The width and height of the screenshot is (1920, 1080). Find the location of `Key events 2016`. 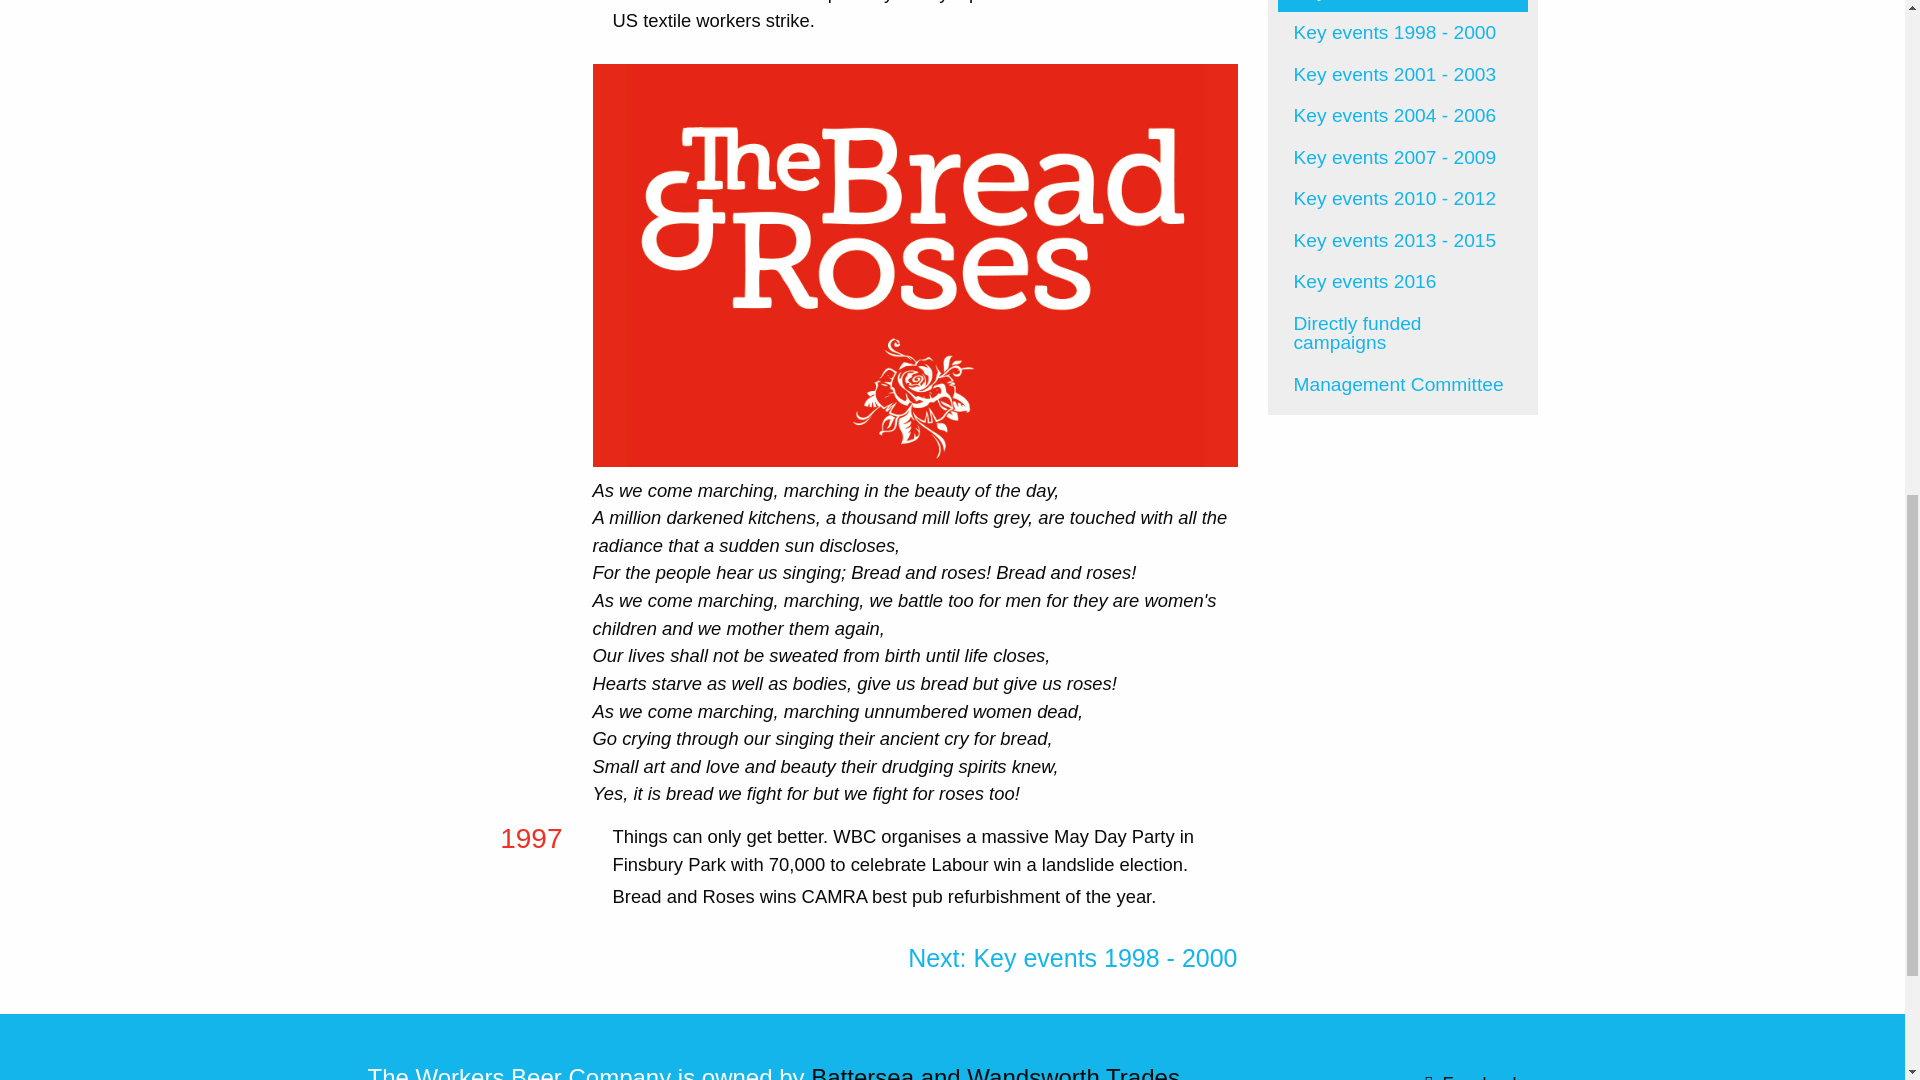

Key events 2016 is located at coordinates (1403, 282).